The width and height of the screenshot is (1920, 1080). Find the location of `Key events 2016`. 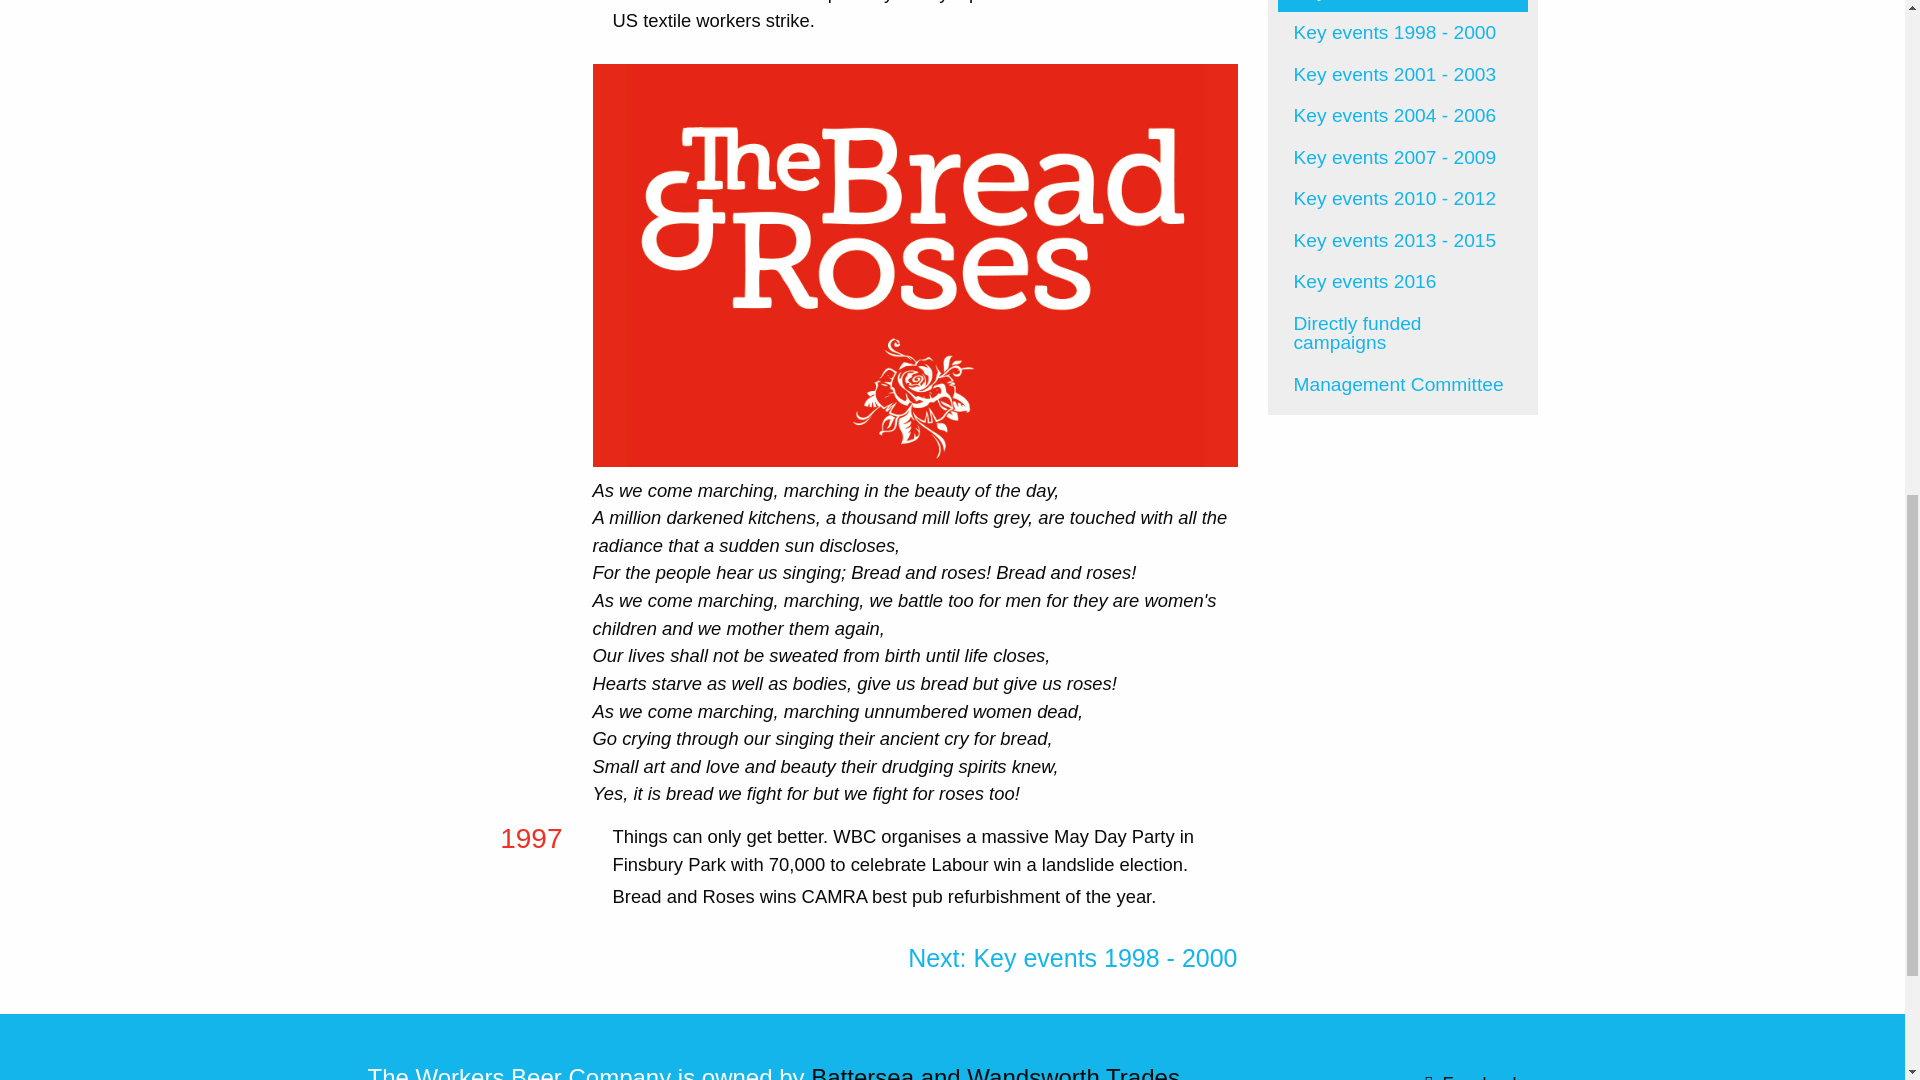

Key events 2016 is located at coordinates (1403, 282).